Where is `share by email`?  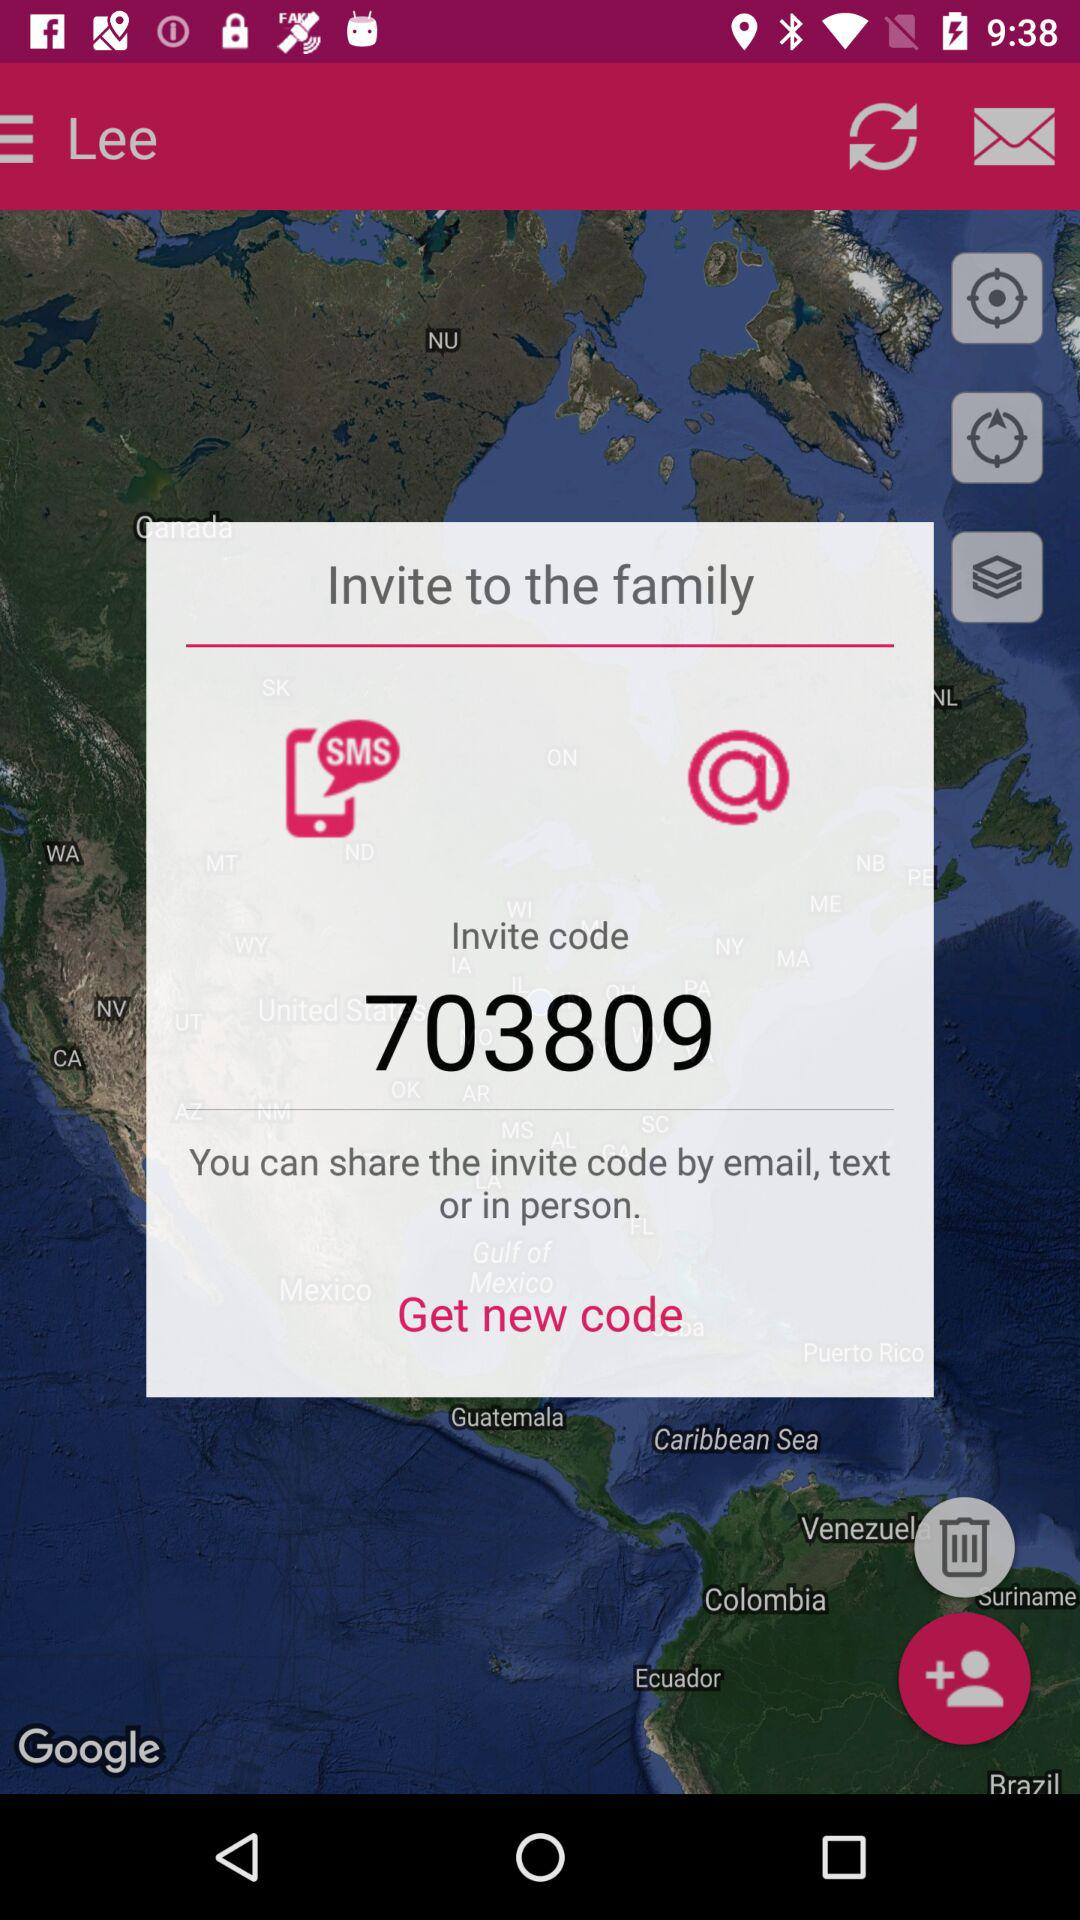
share by email is located at coordinates (1014, 136).